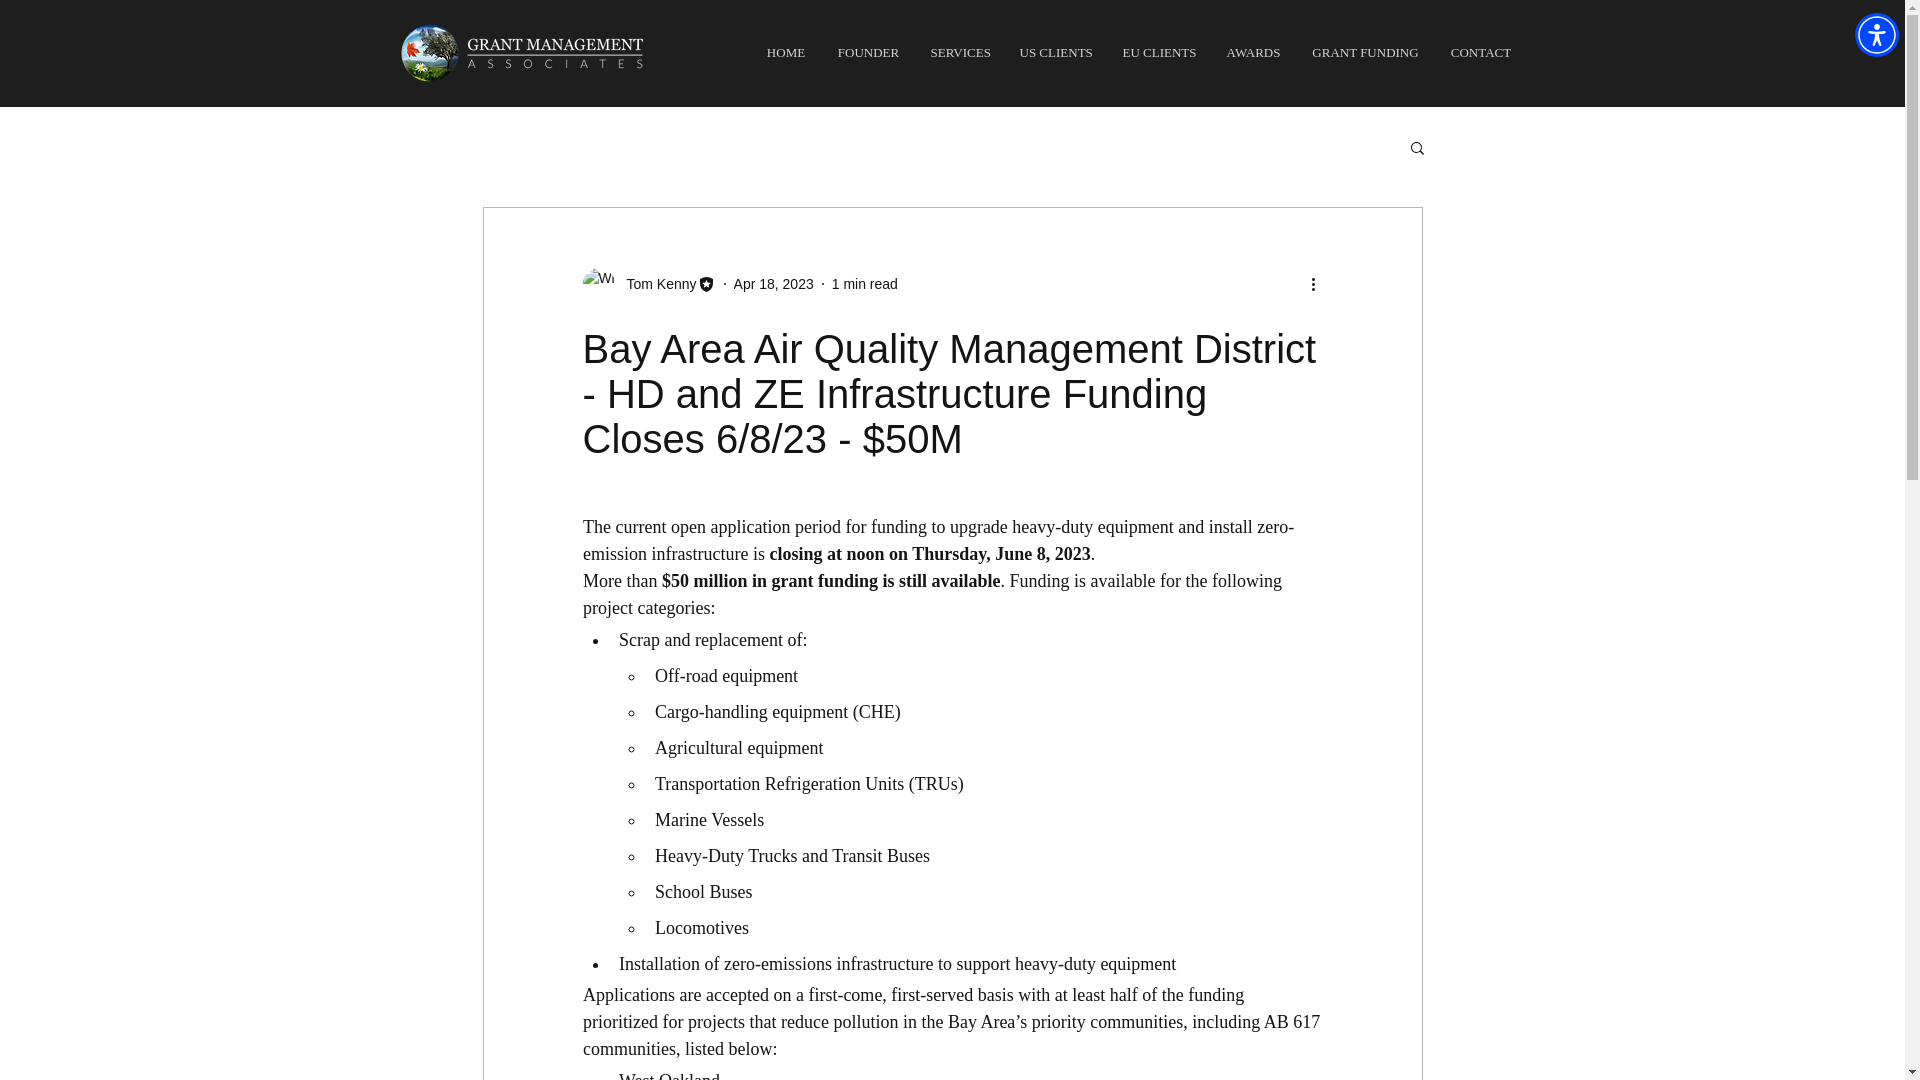  I want to click on Tom  Kenny, so click(654, 284).